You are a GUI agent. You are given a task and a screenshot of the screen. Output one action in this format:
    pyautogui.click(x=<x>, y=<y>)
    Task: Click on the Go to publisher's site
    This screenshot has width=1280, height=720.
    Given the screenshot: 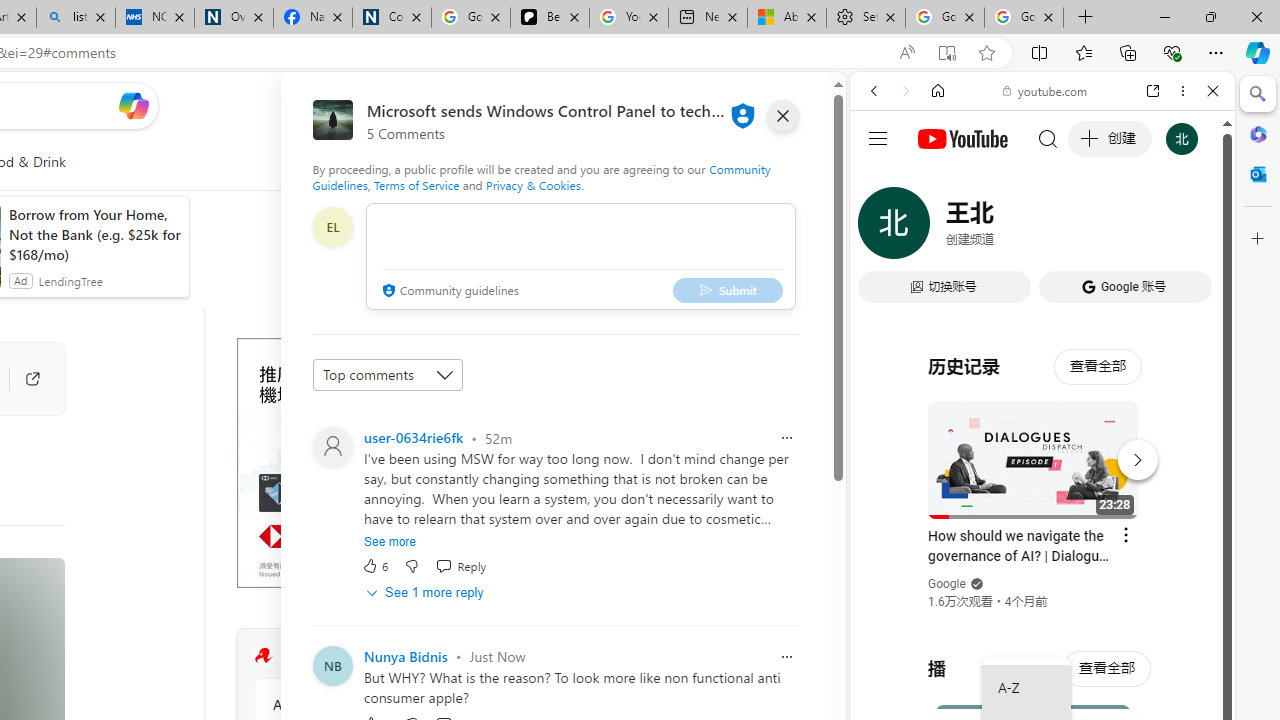 What is the action you would take?
    pyautogui.click(x=22, y=378)
    